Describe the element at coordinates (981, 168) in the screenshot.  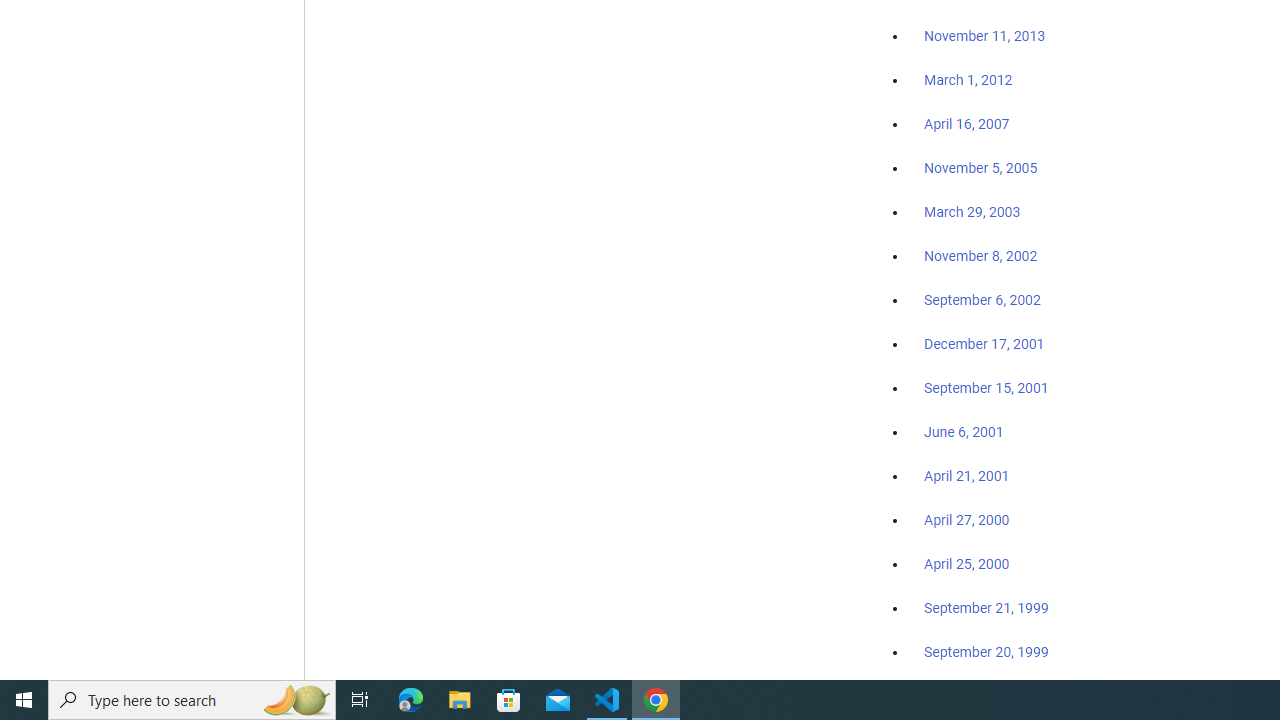
I see `November 5, 2005` at that location.